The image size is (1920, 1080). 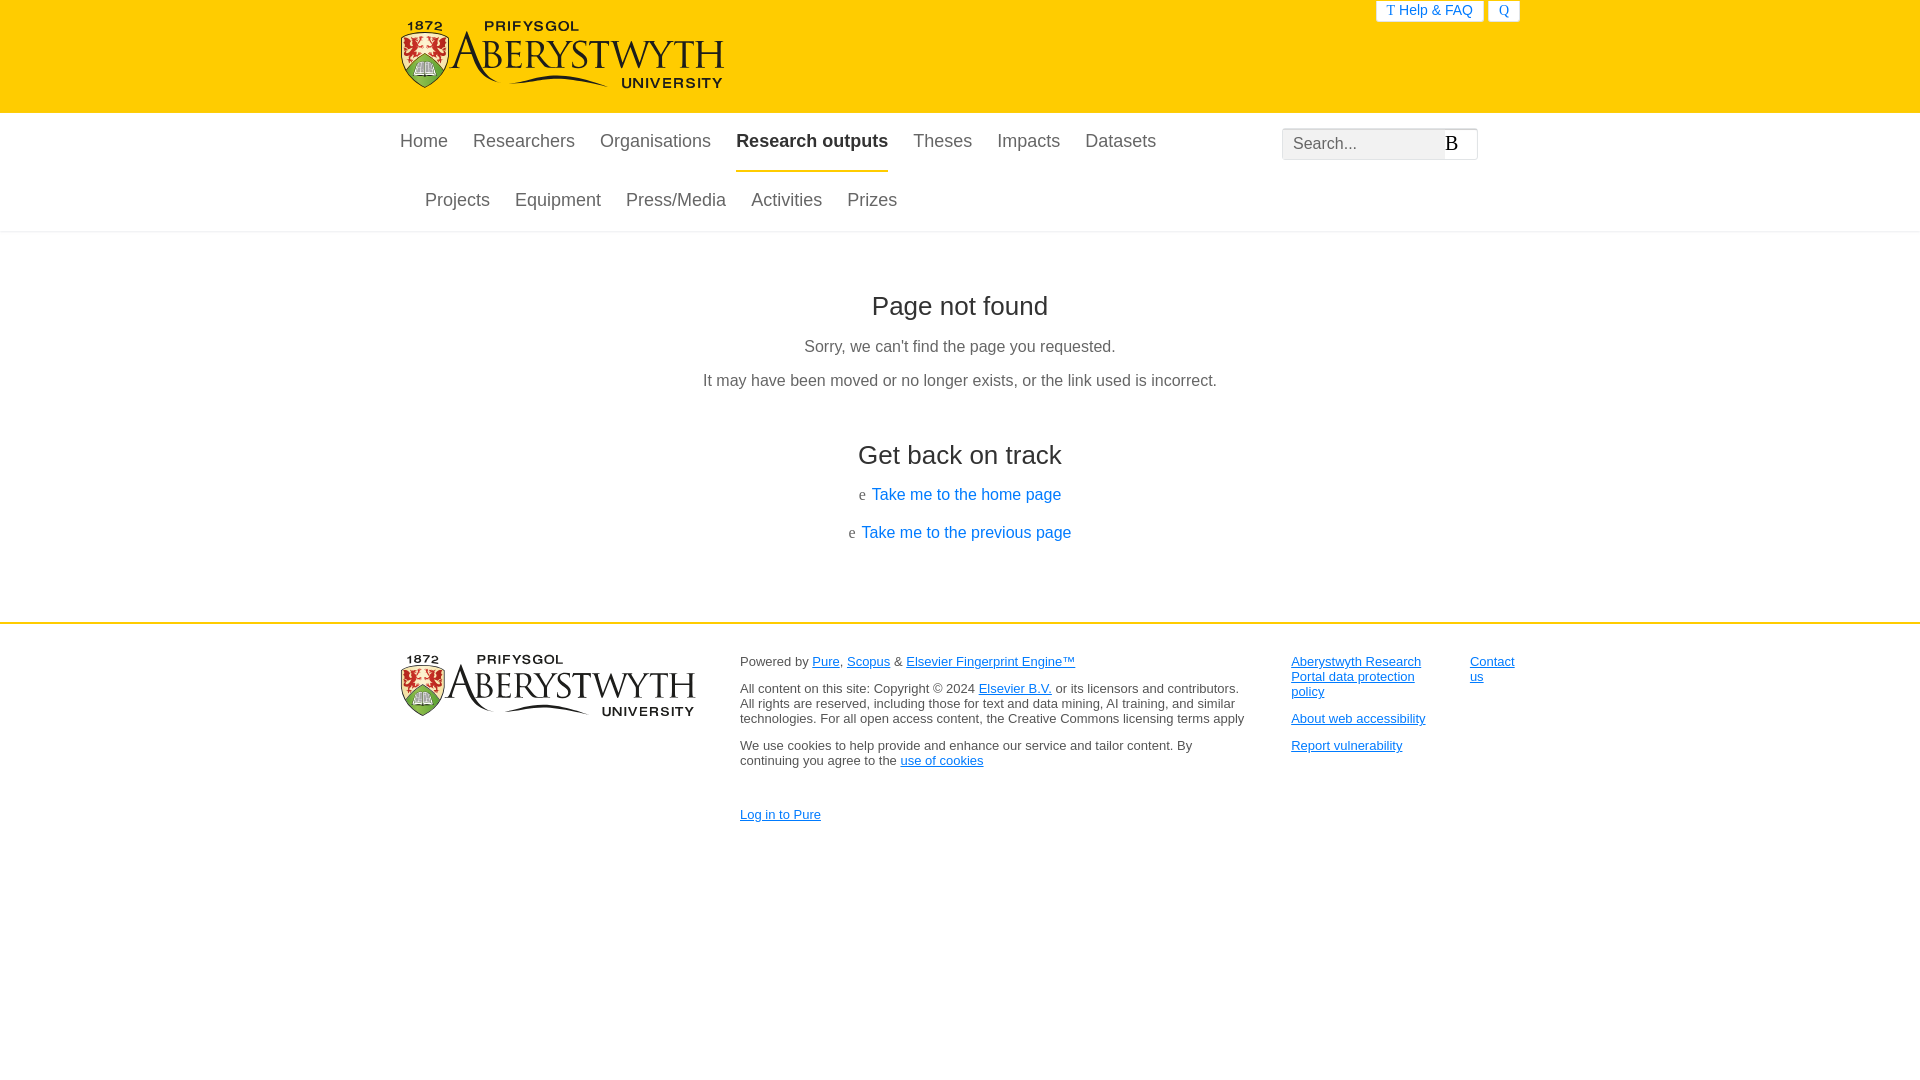 I want to click on Scopus, so click(x=868, y=661).